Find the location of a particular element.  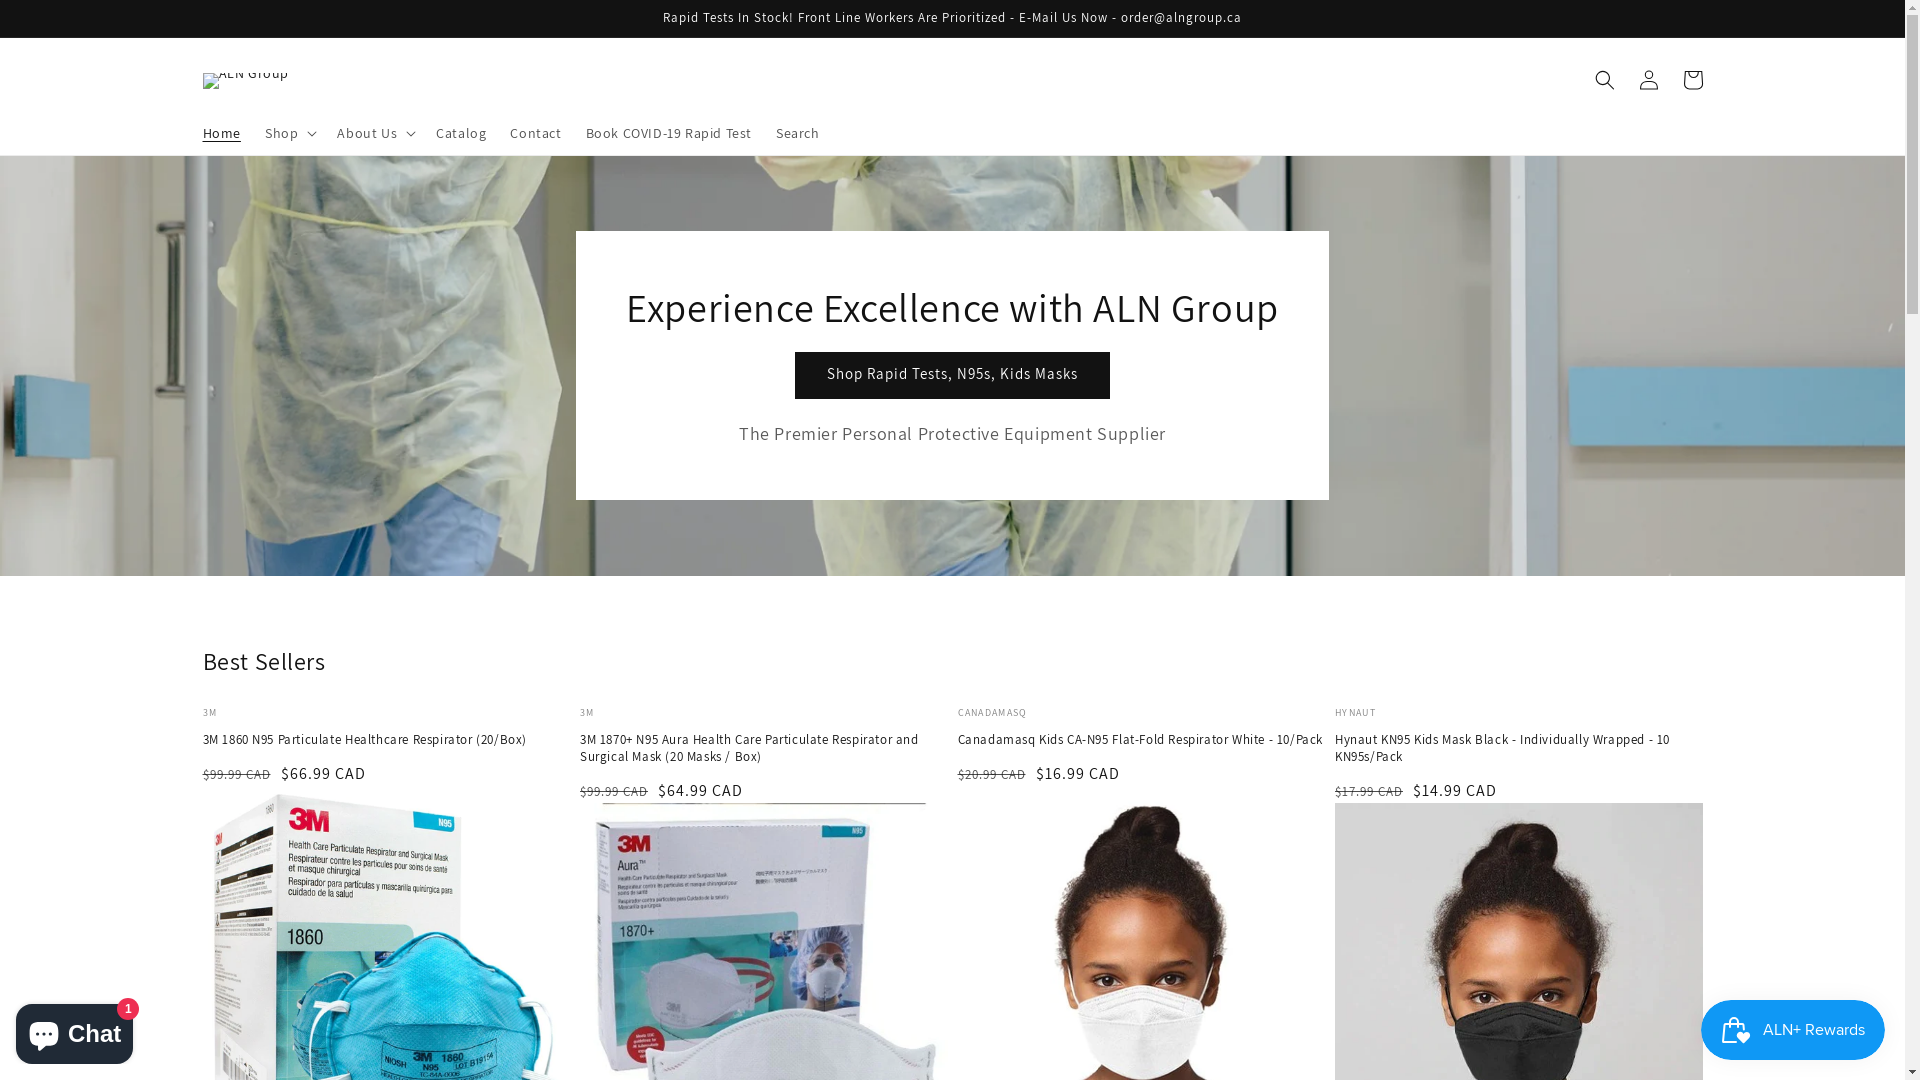

Book COVID-19 Rapid Test is located at coordinates (669, 133).